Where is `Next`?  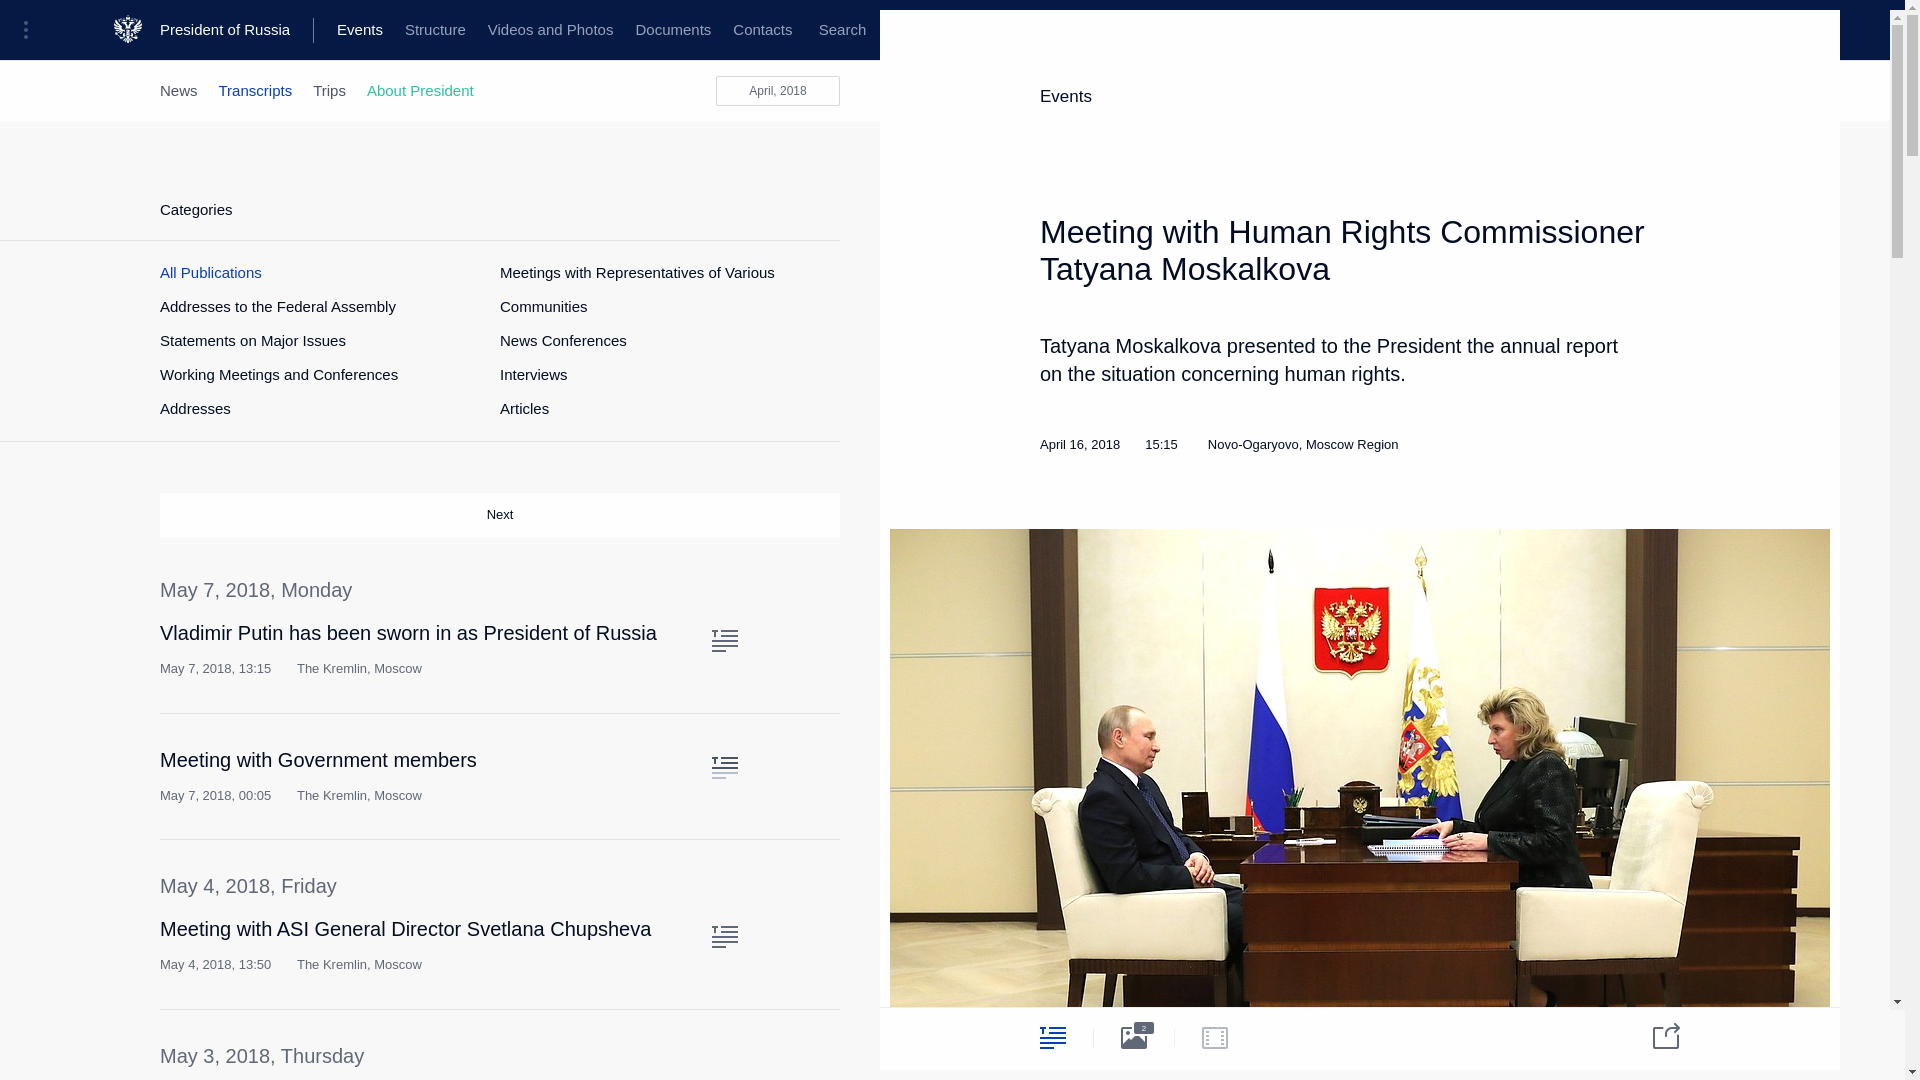
Next is located at coordinates (500, 514).